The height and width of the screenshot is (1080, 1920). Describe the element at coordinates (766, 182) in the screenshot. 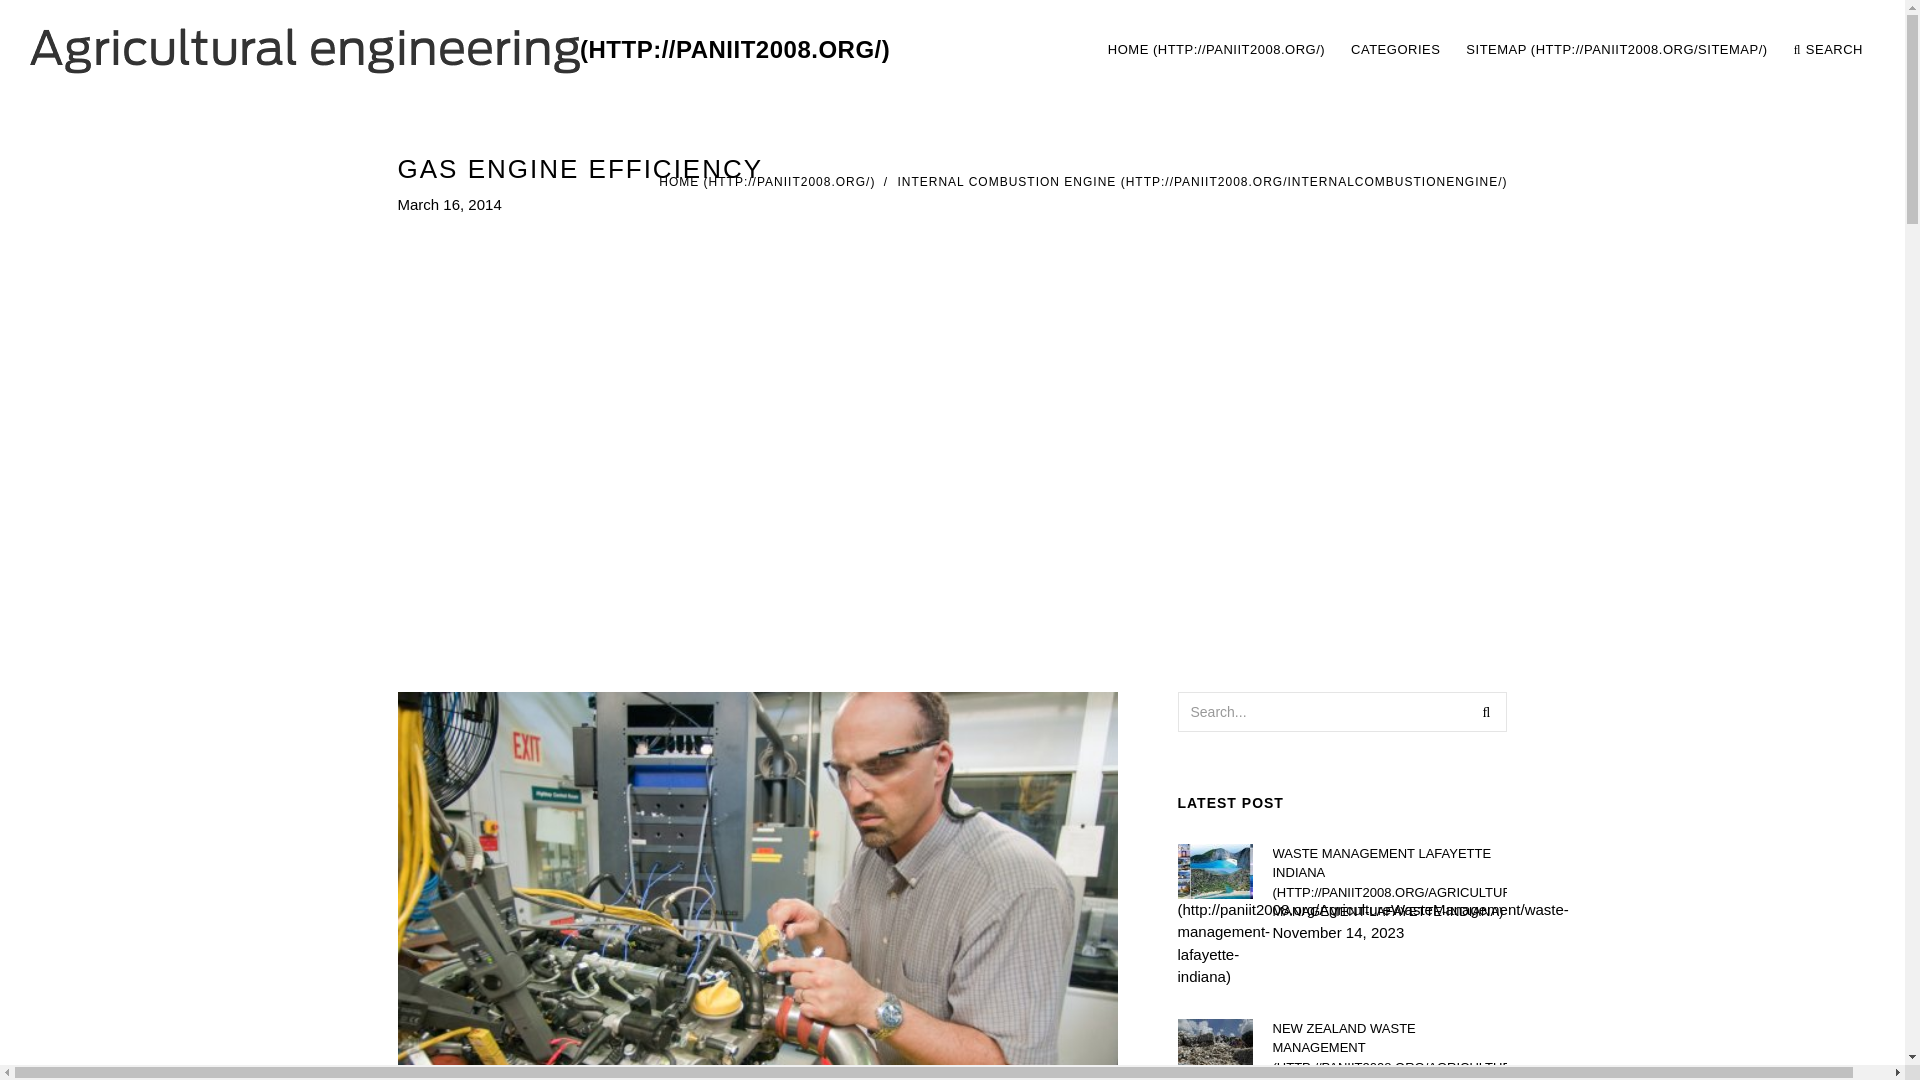

I see `HOME` at that location.